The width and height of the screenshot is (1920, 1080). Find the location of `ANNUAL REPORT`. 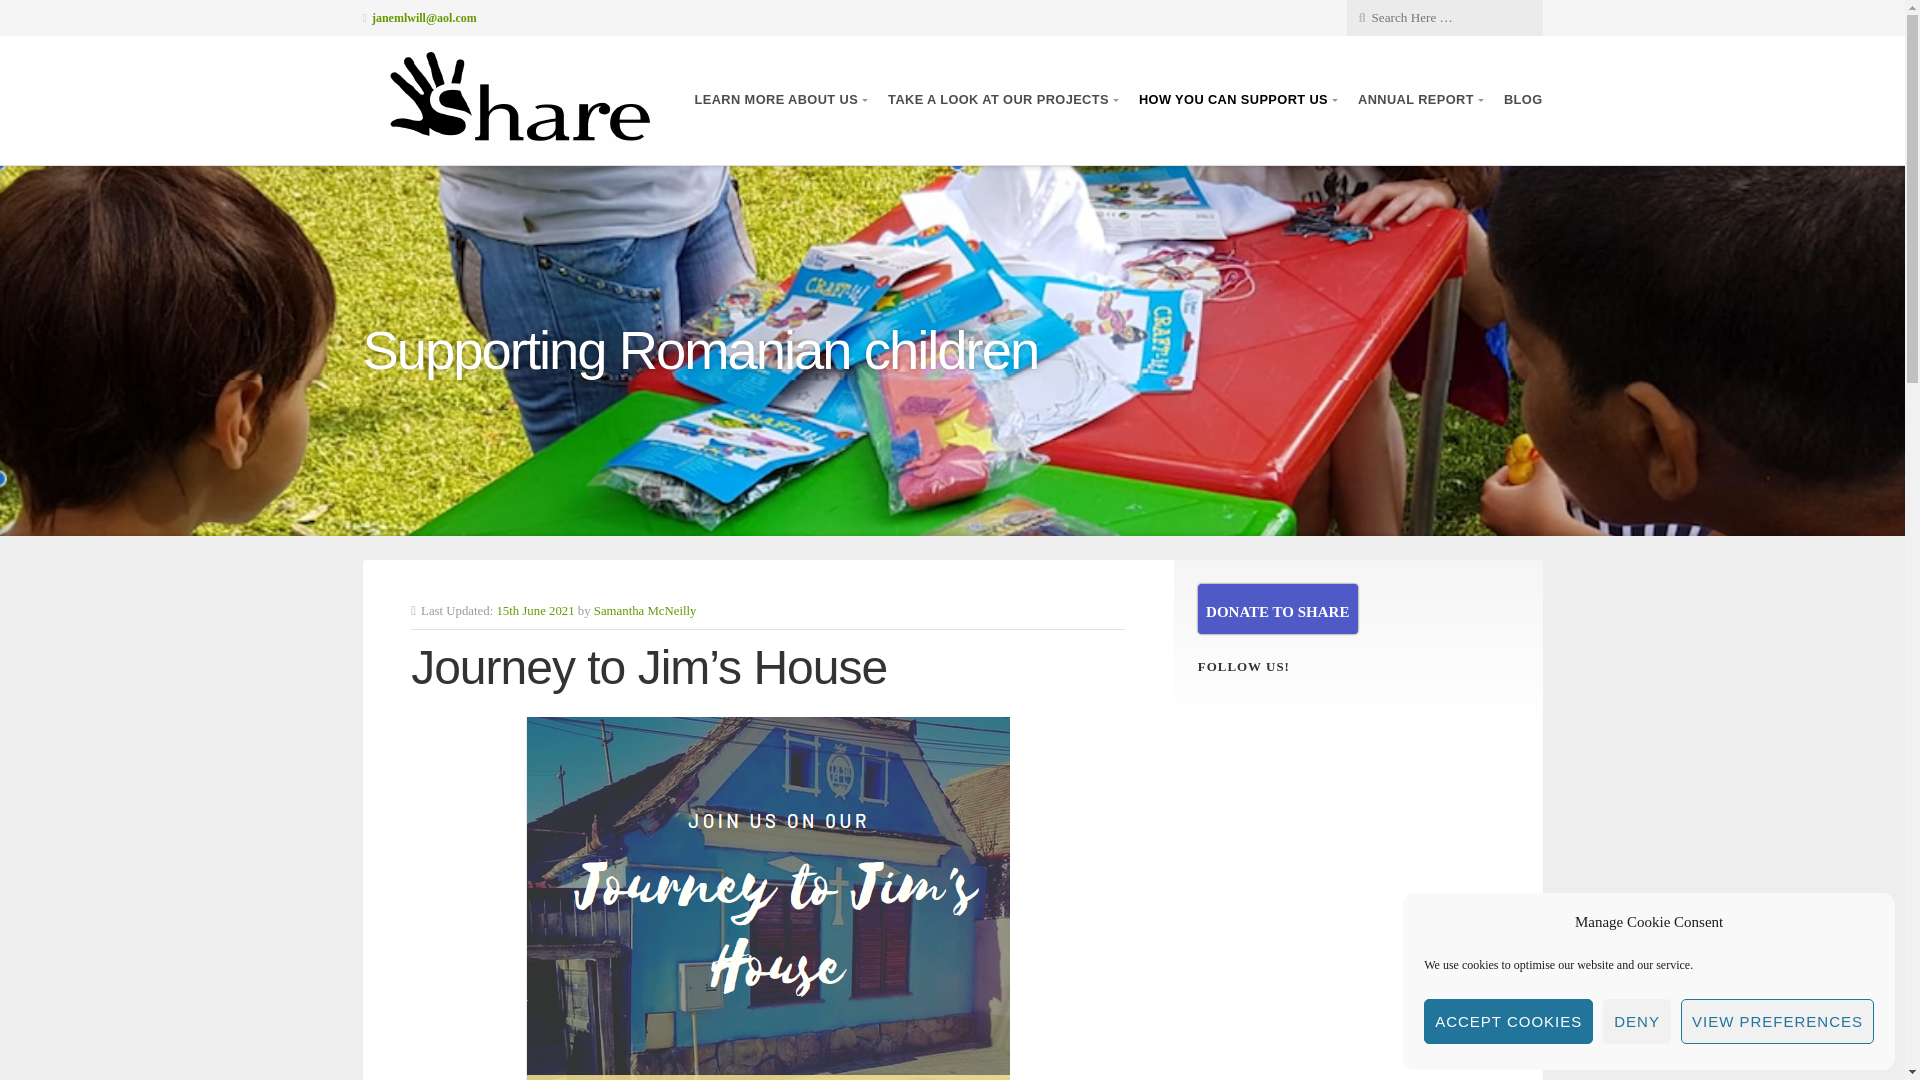

ANNUAL REPORT is located at coordinates (1418, 100).